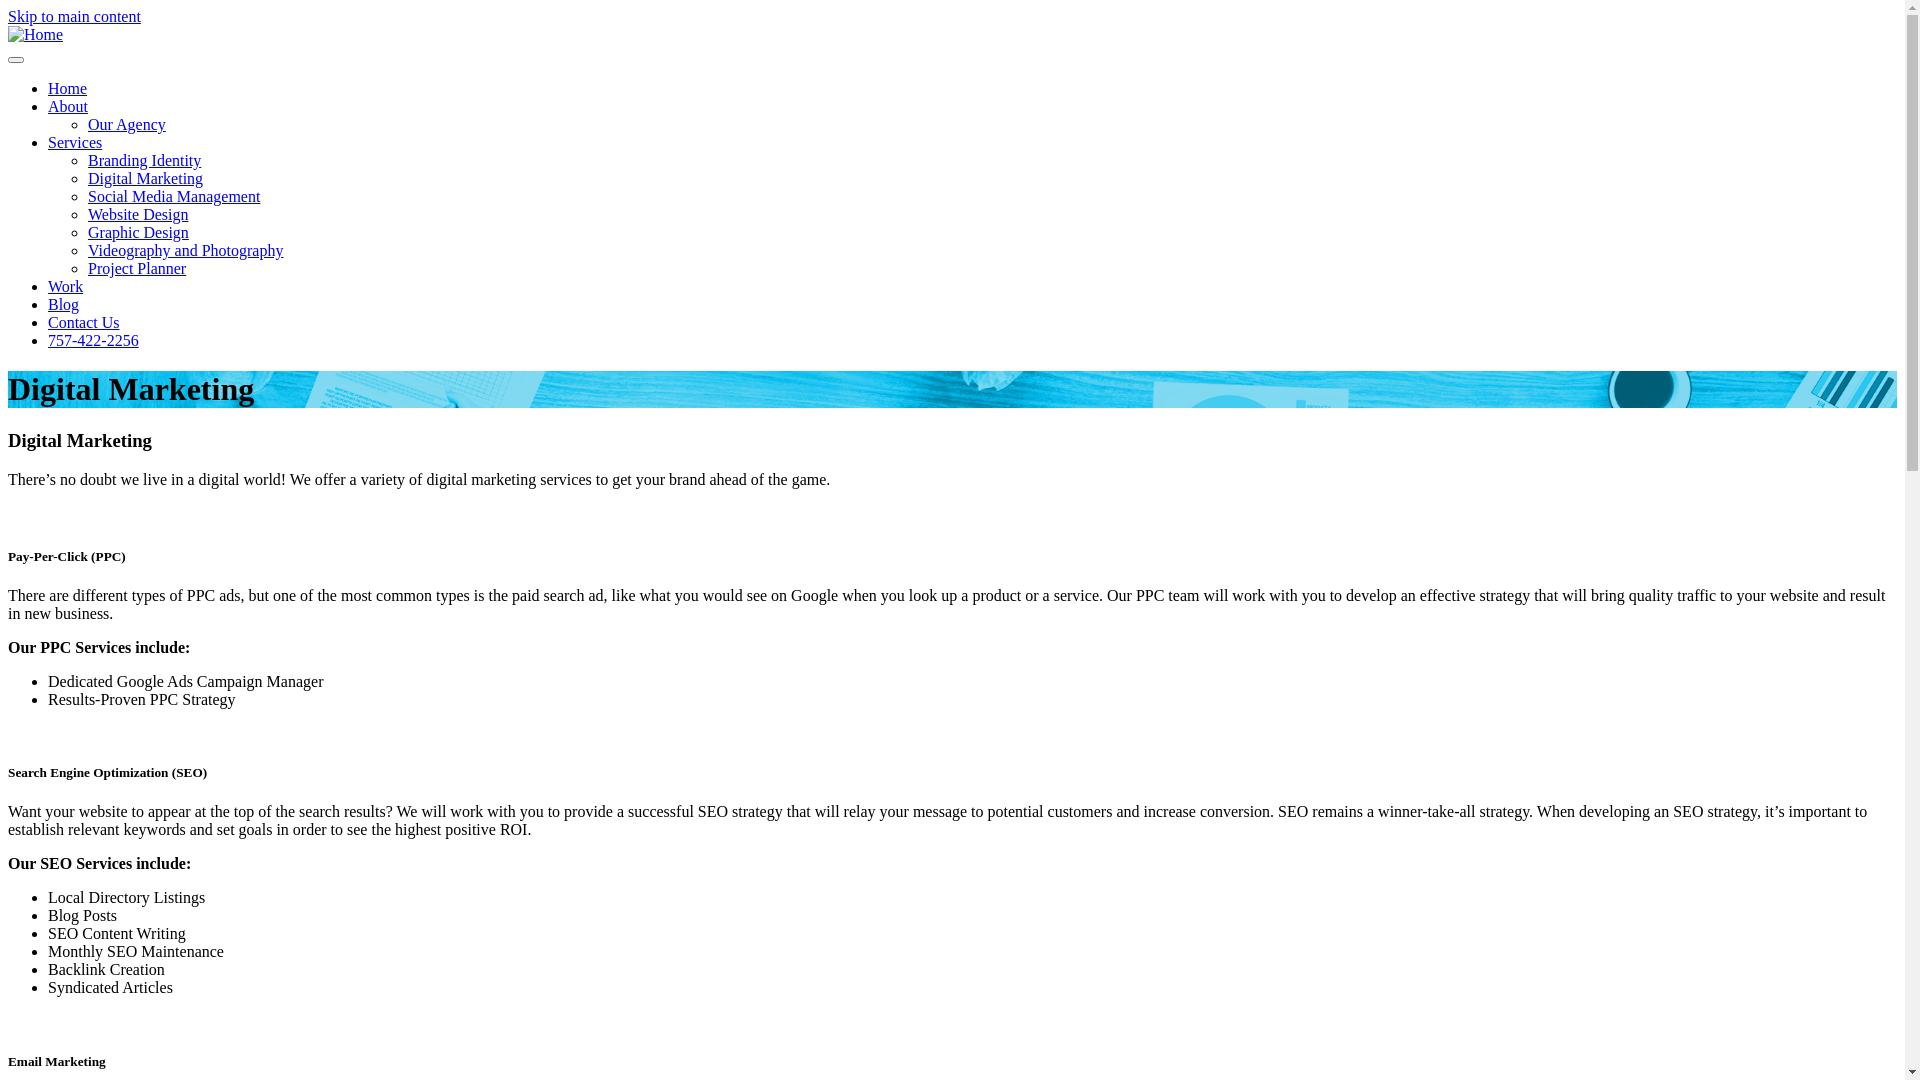 The height and width of the screenshot is (1080, 1920). Describe the element at coordinates (74, 16) in the screenshot. I see `Skip to main content` at that location.